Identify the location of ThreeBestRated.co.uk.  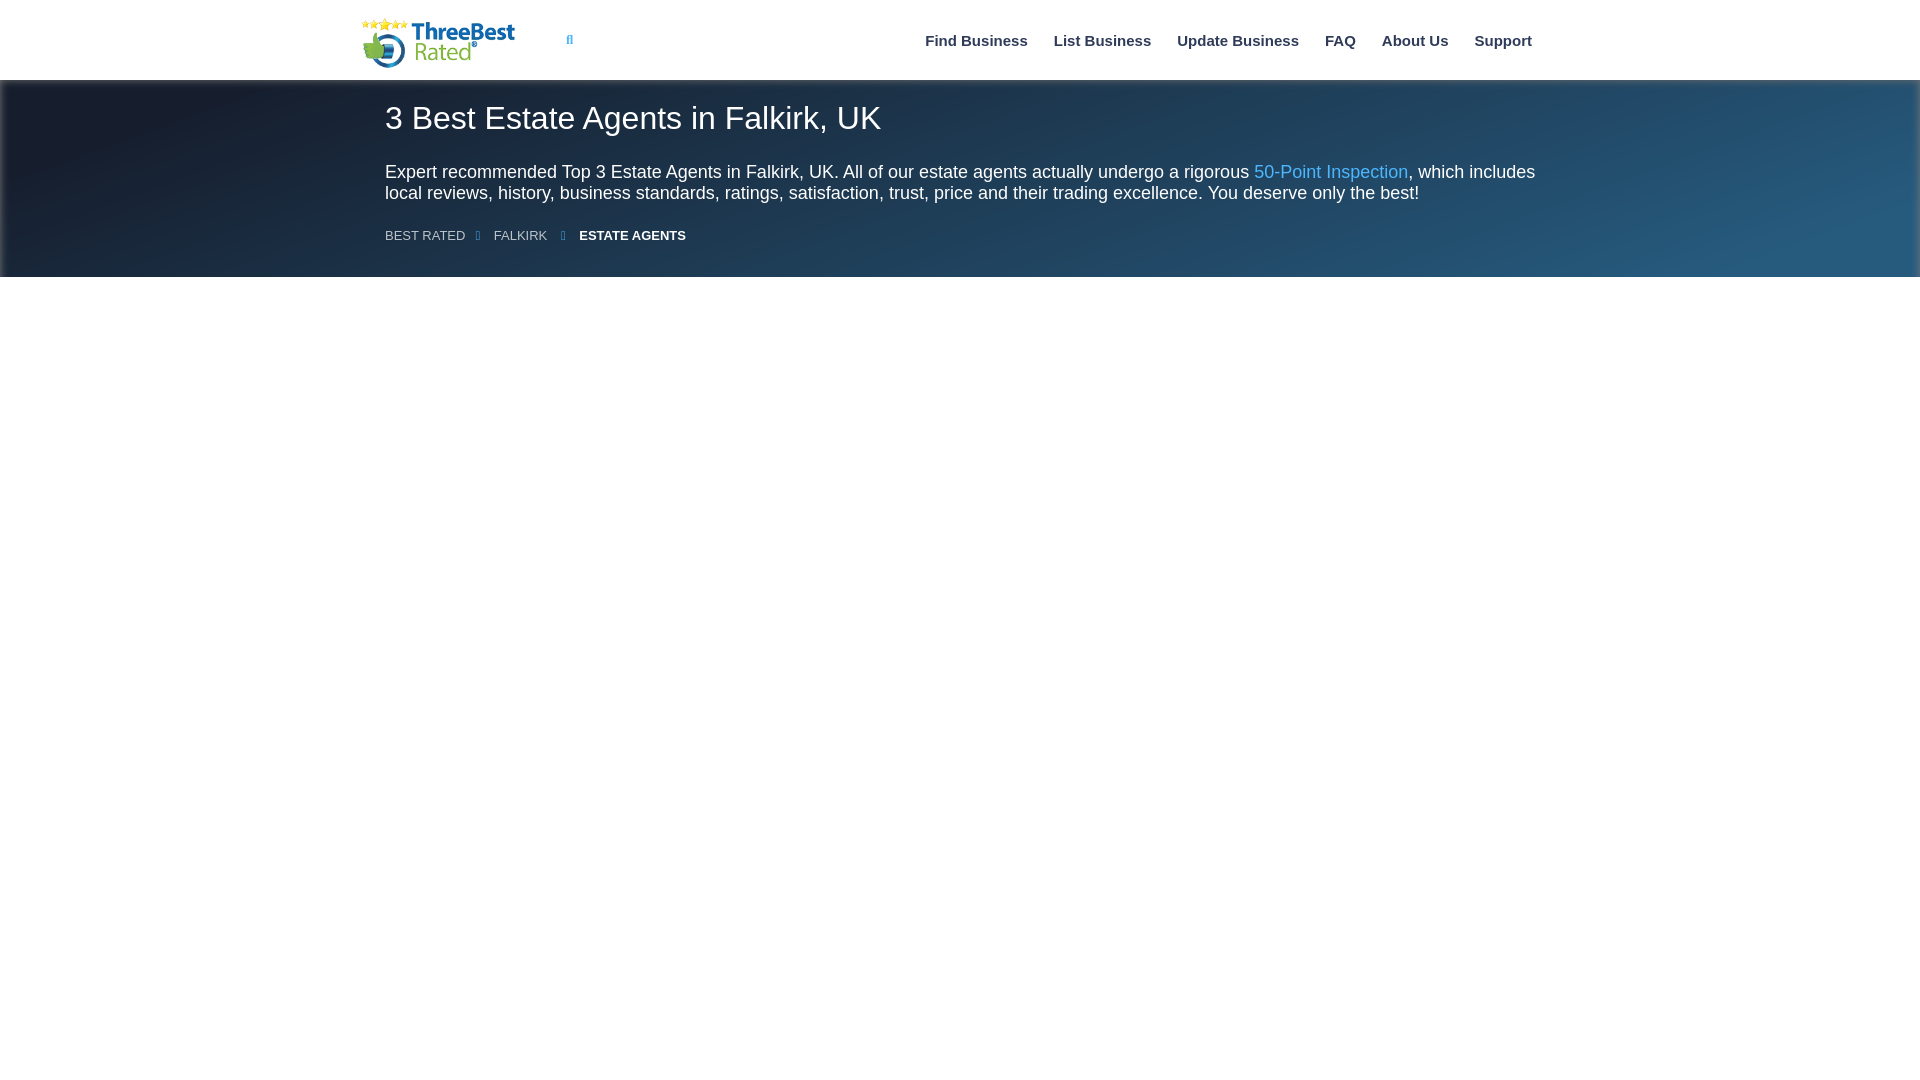
(438, 43).